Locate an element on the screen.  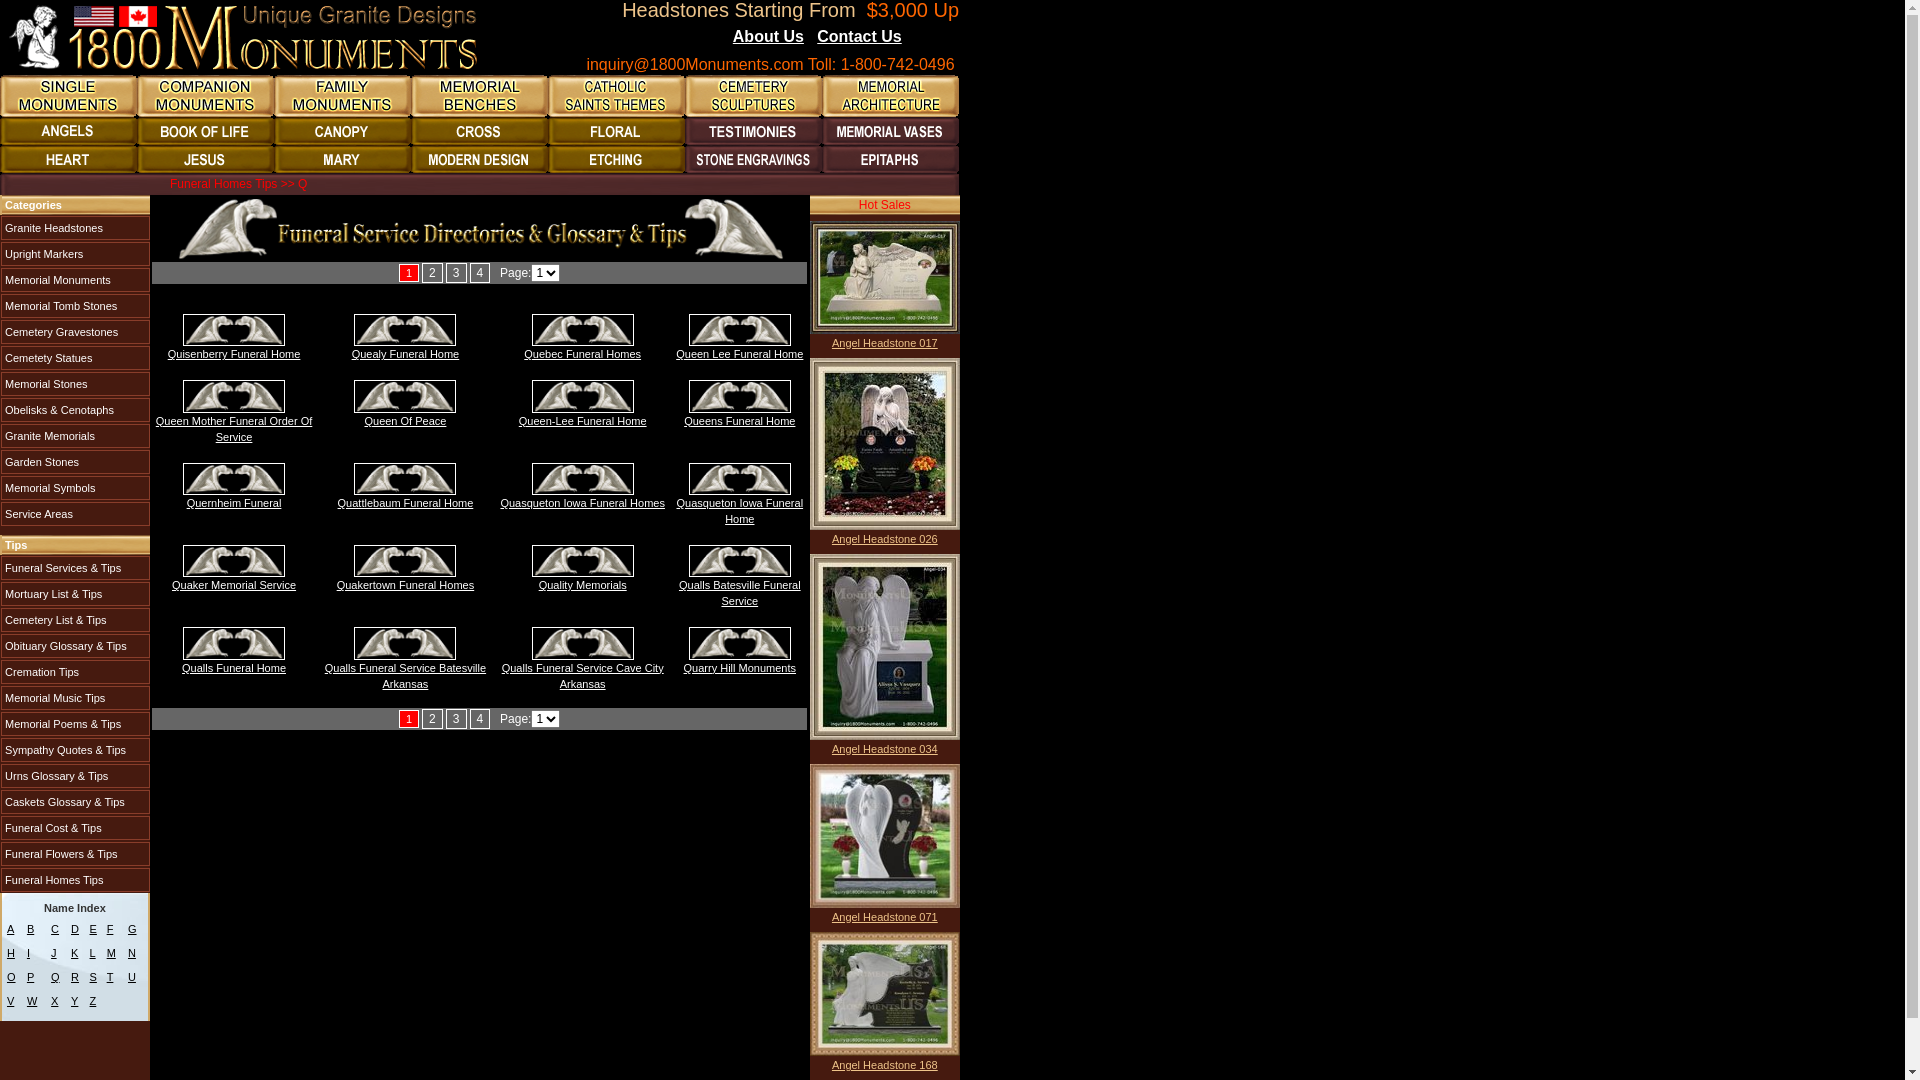
4 is located at coordinates (480, 273).